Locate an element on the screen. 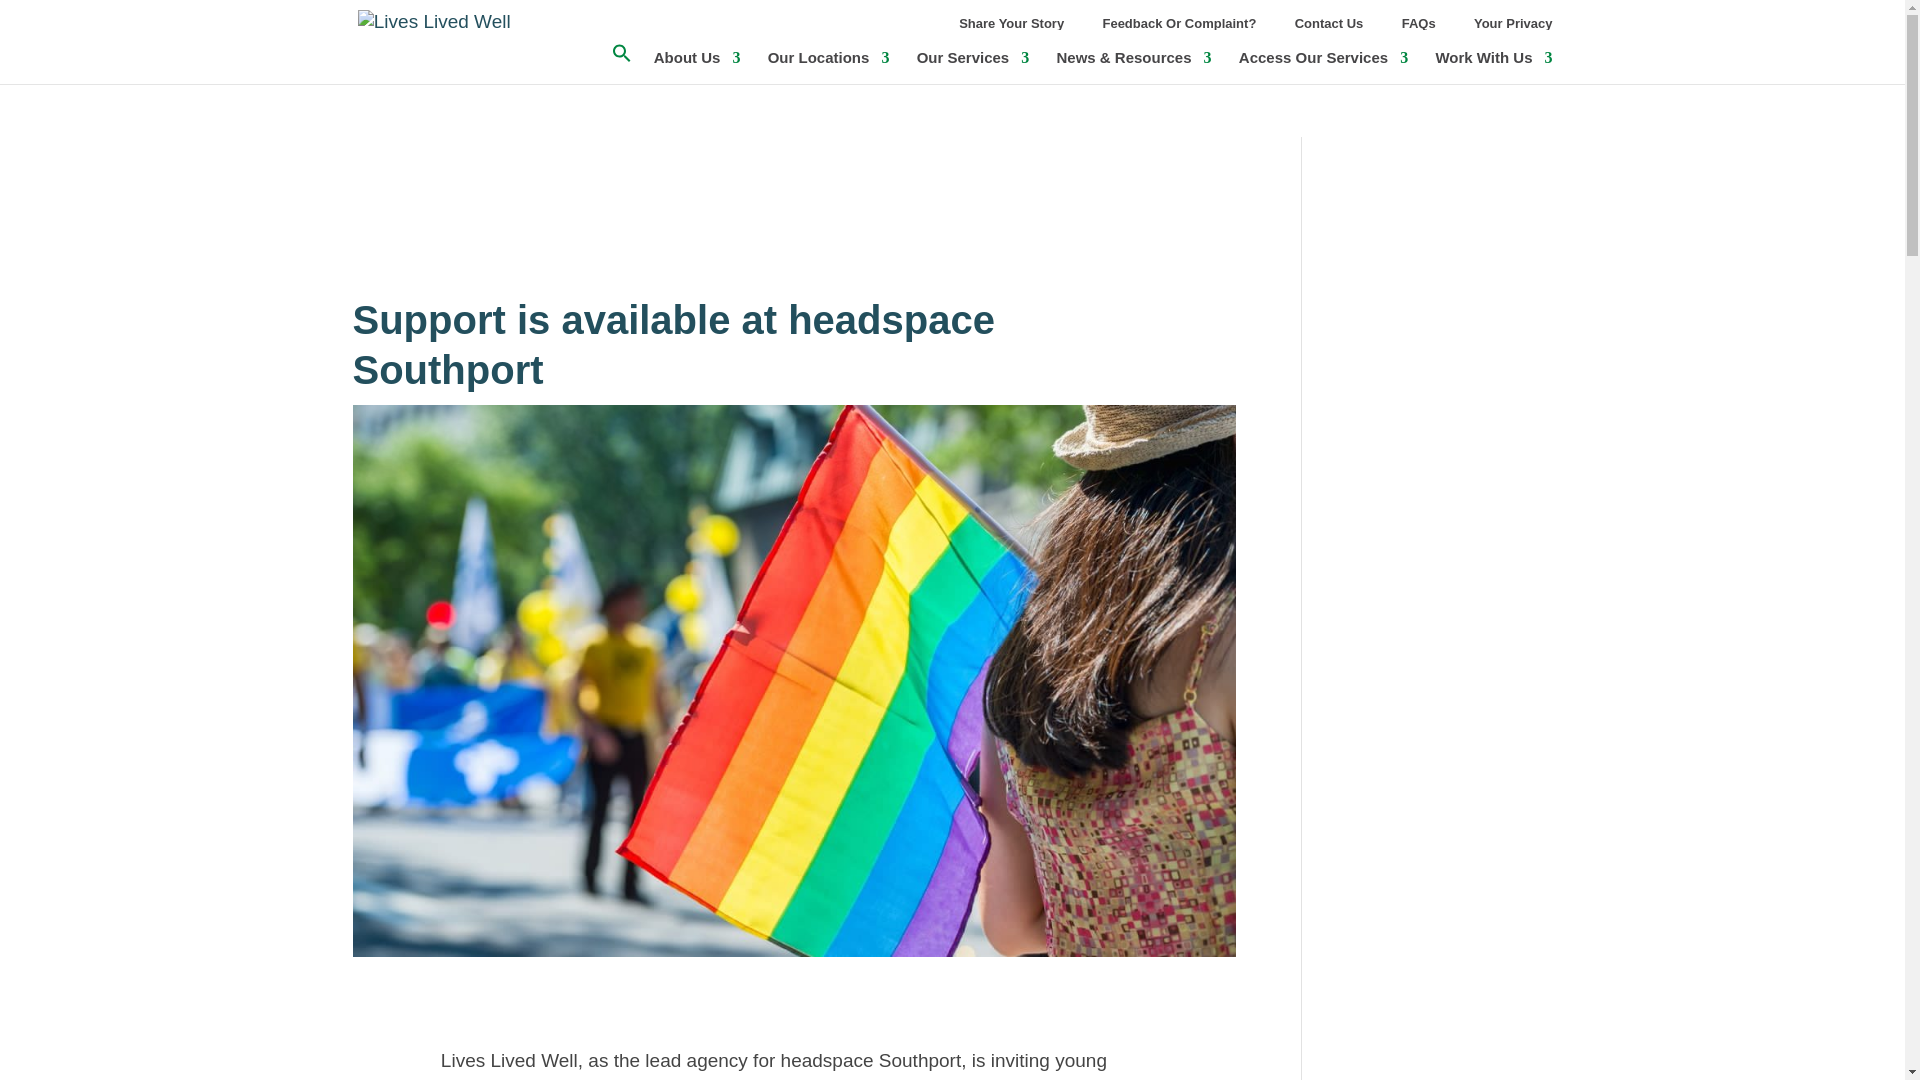 The width and height of the screenshot is (1920, 1080). 1300 727 957 is located at coordinates (1254, 80).